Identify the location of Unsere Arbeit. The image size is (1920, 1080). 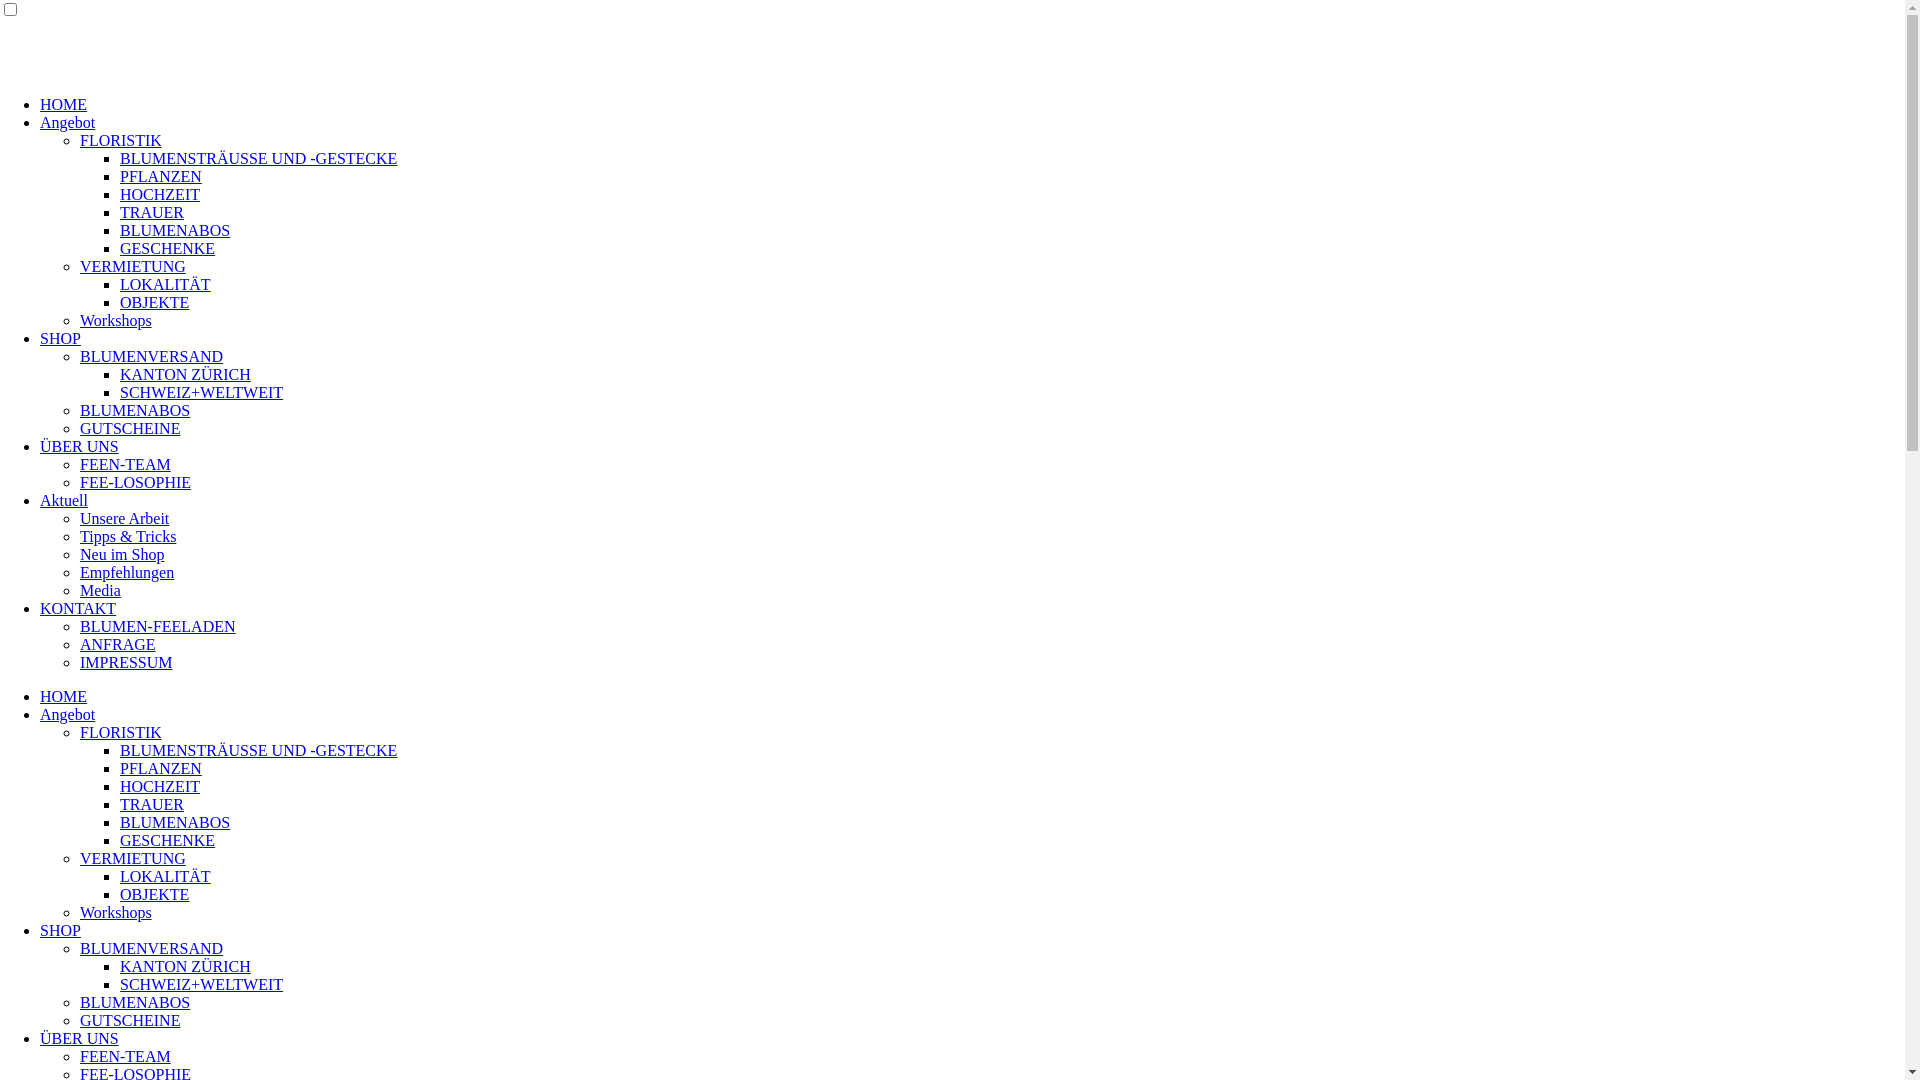
(124, 518).